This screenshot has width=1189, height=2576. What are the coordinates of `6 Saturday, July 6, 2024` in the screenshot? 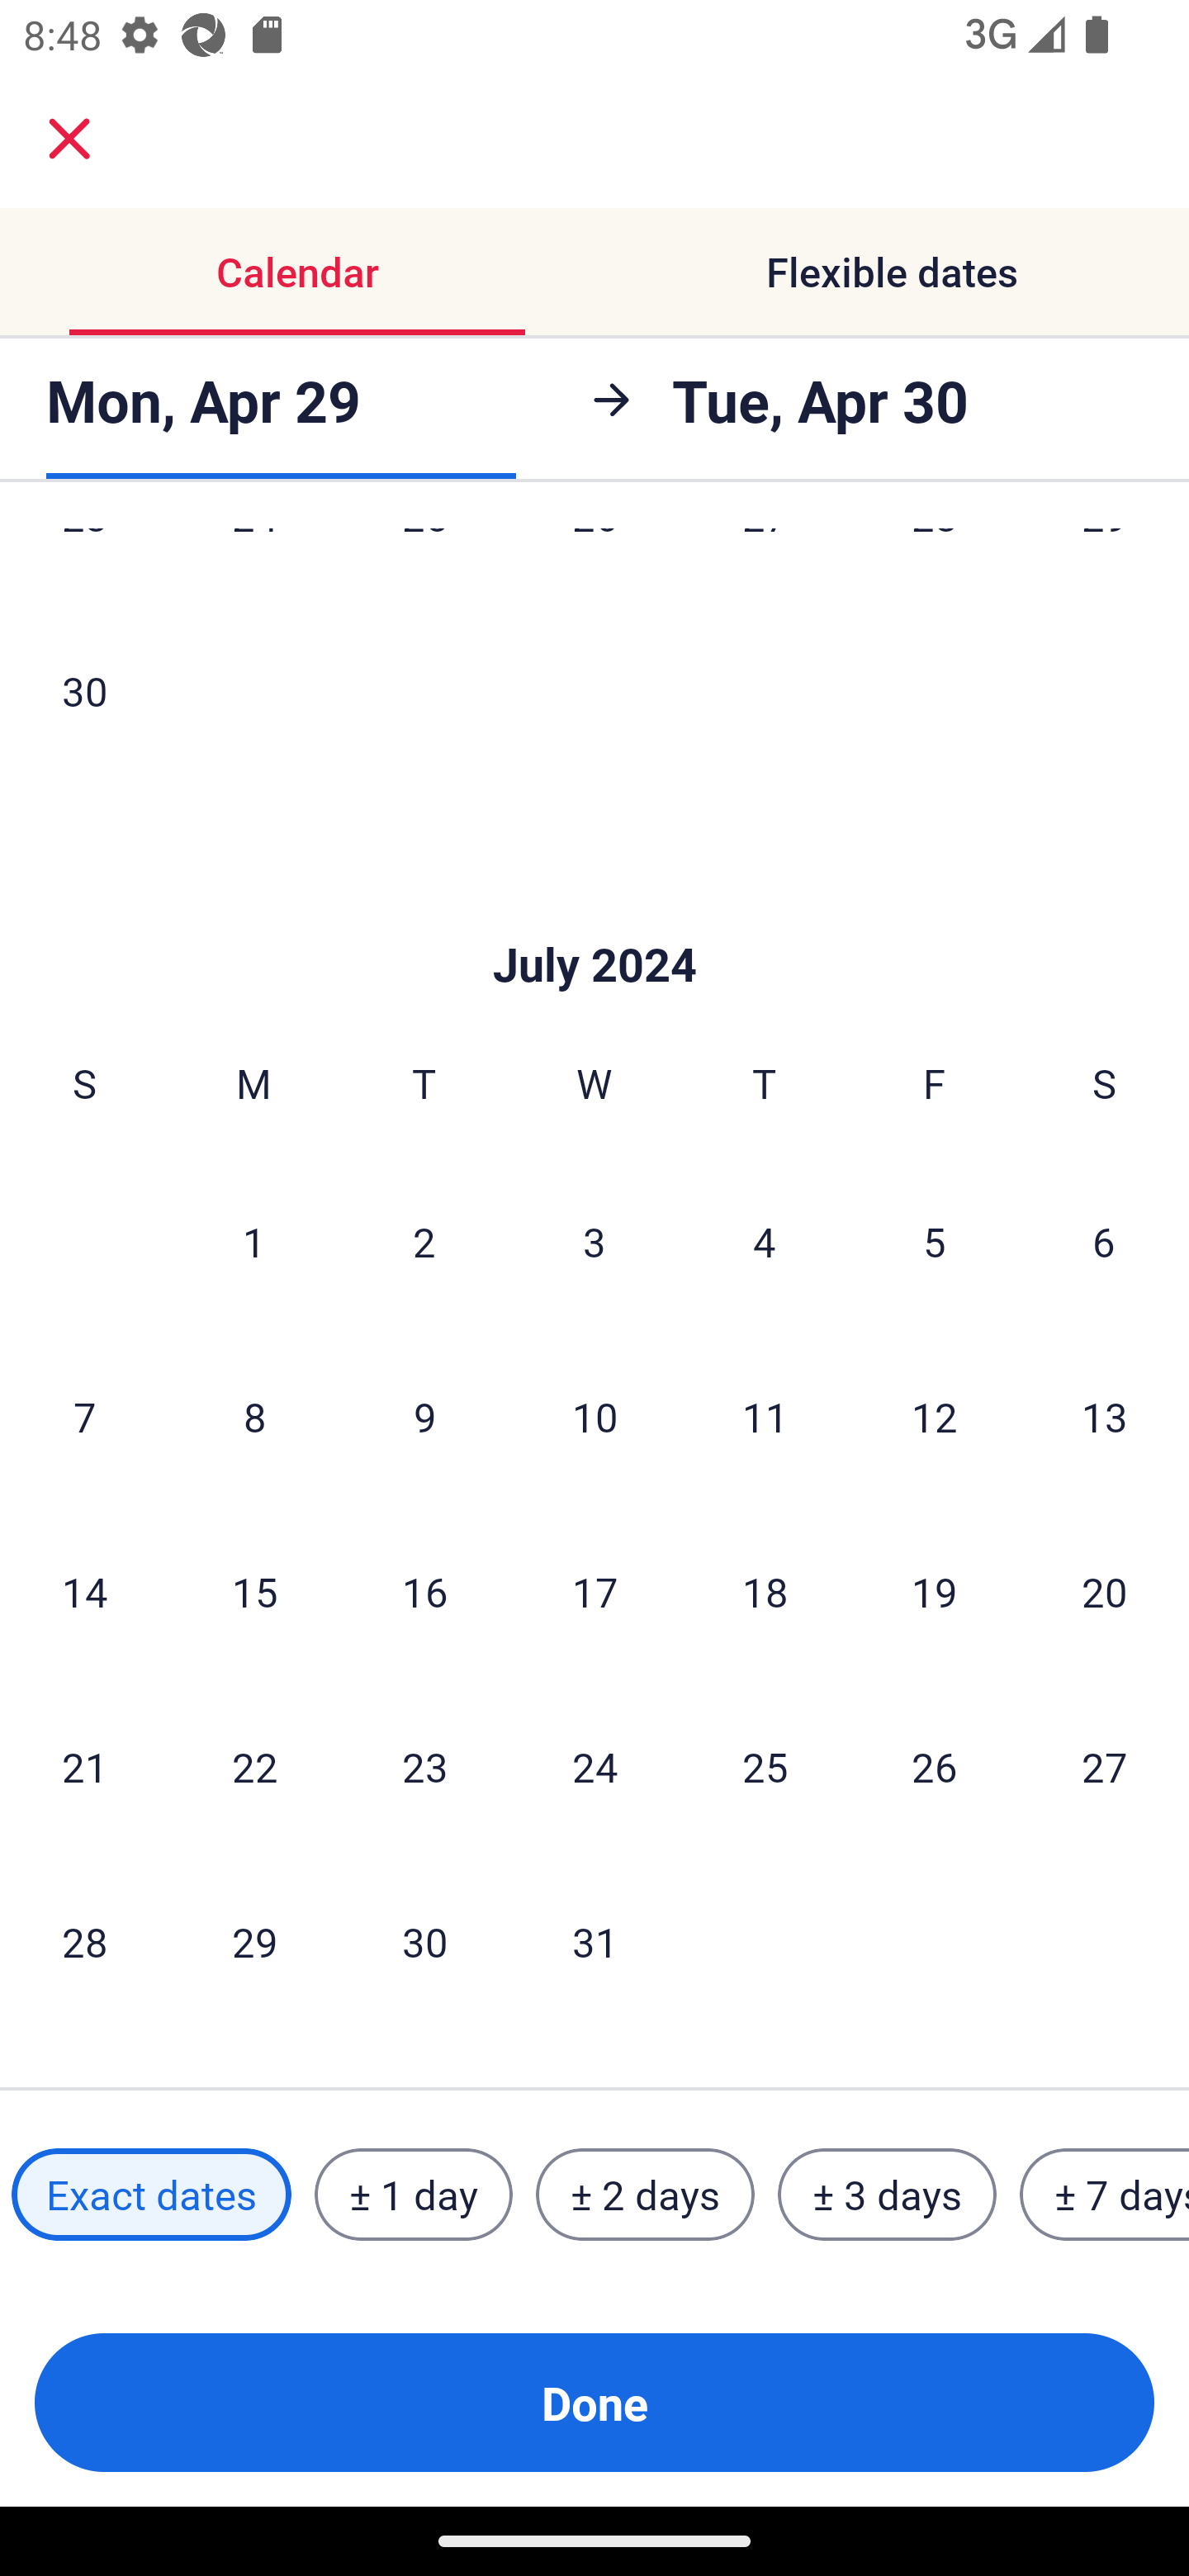 It's located at (1104, 1241).